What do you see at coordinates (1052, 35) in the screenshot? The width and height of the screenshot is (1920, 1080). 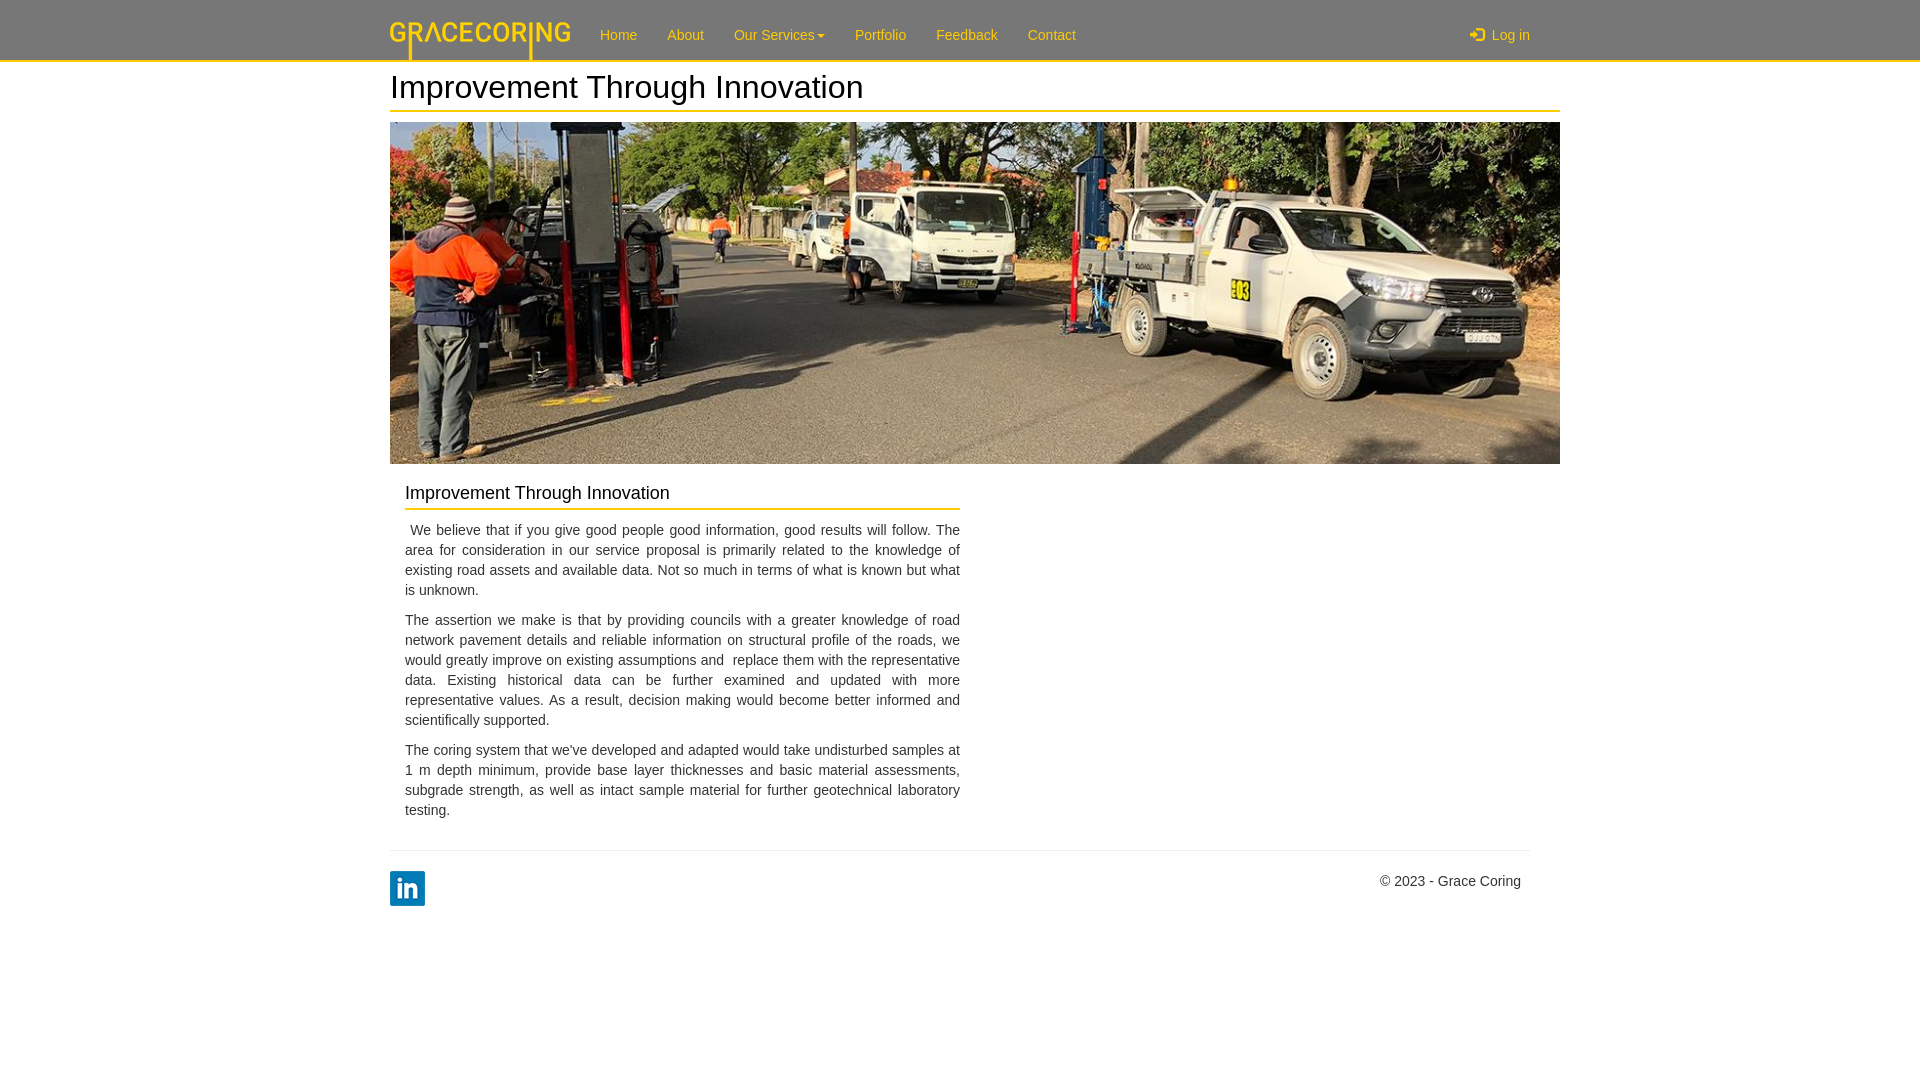 I see `Contact` at bounding box center [1052, 35].